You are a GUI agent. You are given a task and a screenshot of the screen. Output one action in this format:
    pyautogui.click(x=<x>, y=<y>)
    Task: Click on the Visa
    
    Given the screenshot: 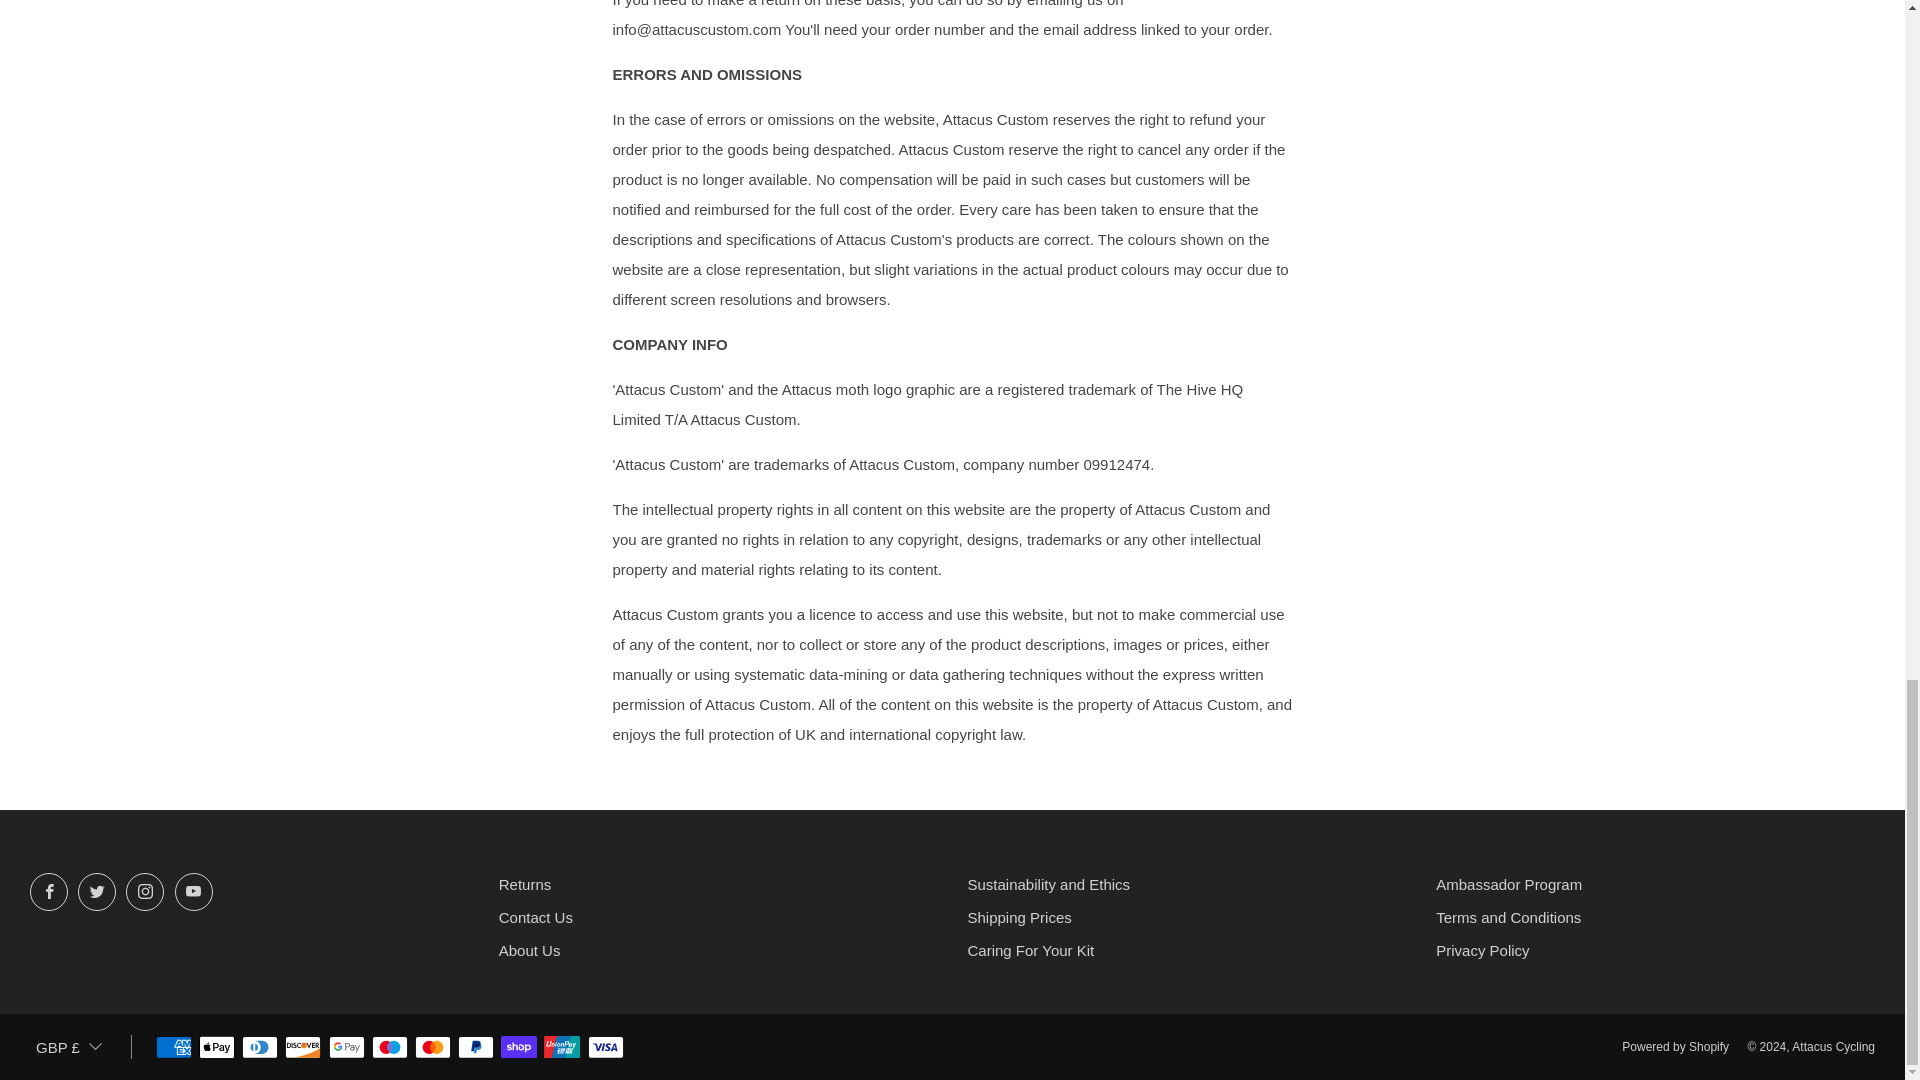 What is the action you would take?
    pyautogui.click(x=606, y=1048)
    